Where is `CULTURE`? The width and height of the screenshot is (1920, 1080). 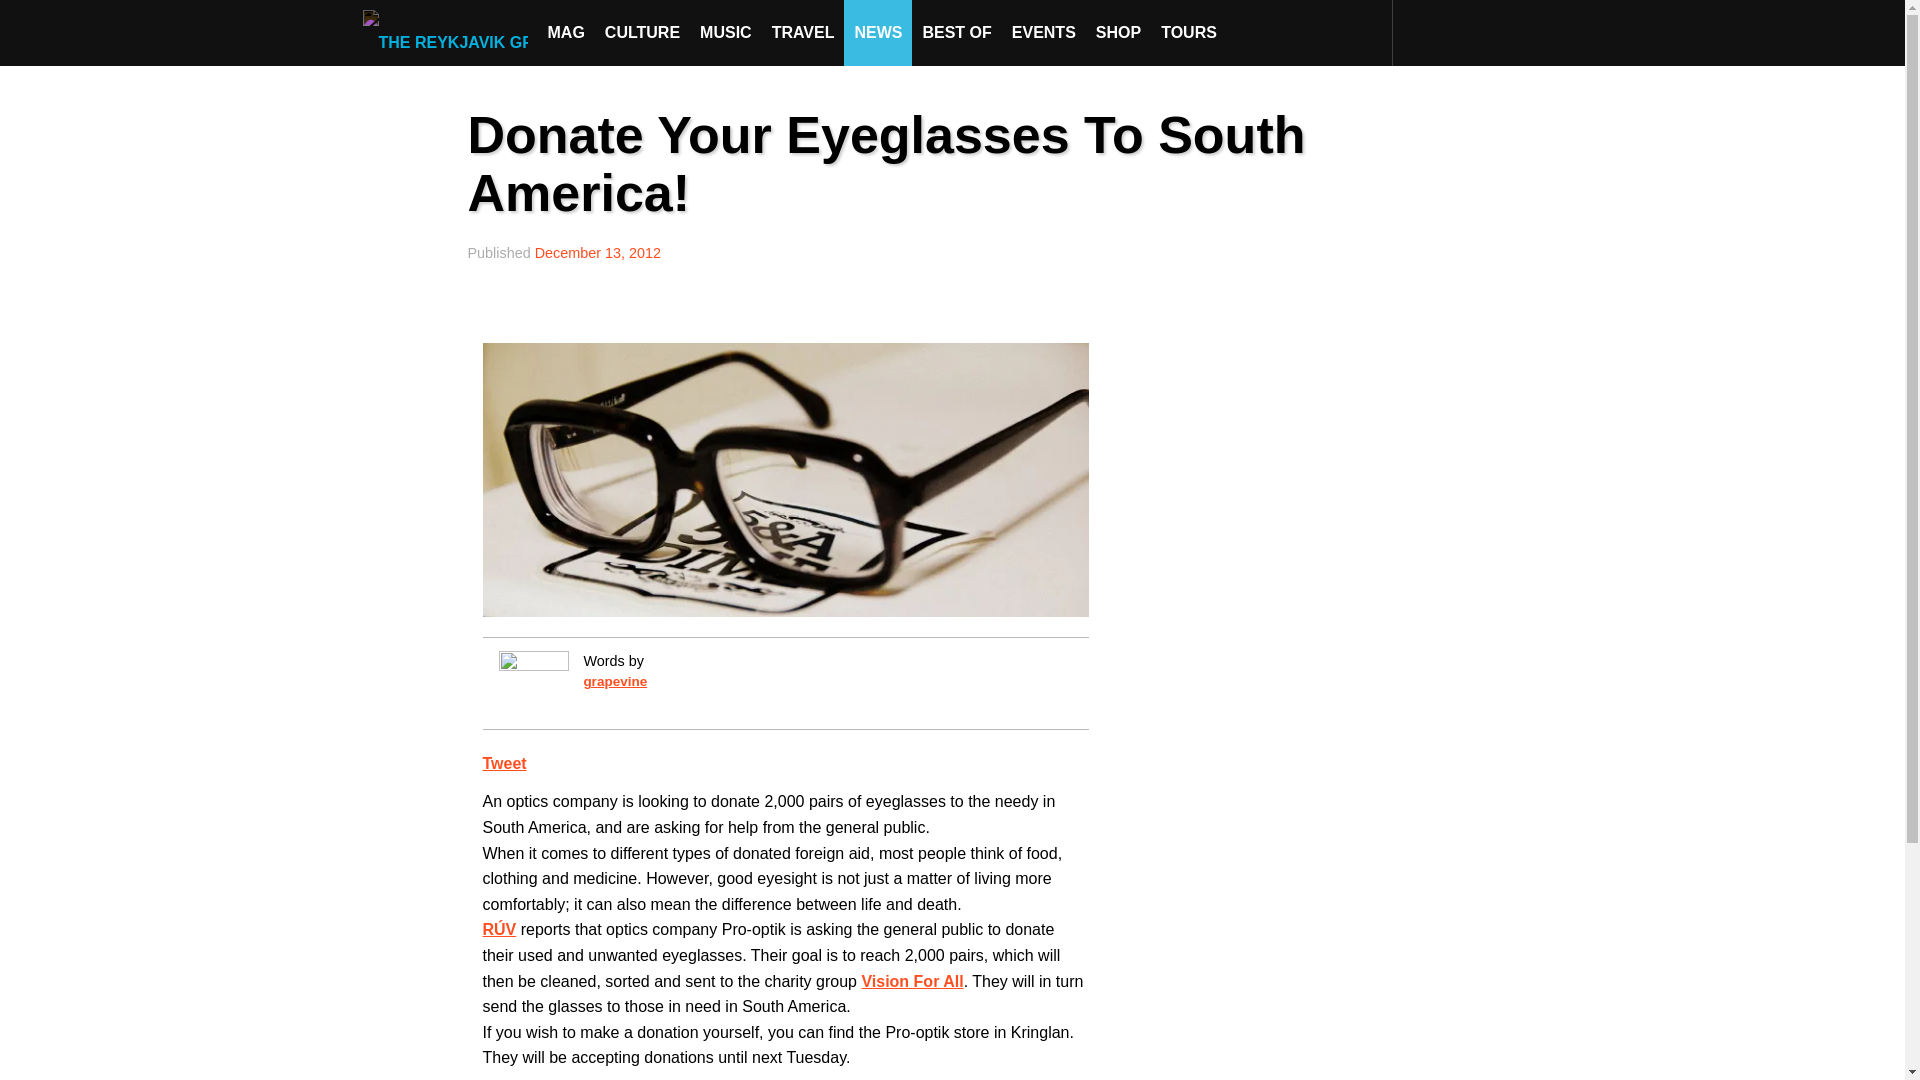 CULTURE is located at coordinates (642, 32).